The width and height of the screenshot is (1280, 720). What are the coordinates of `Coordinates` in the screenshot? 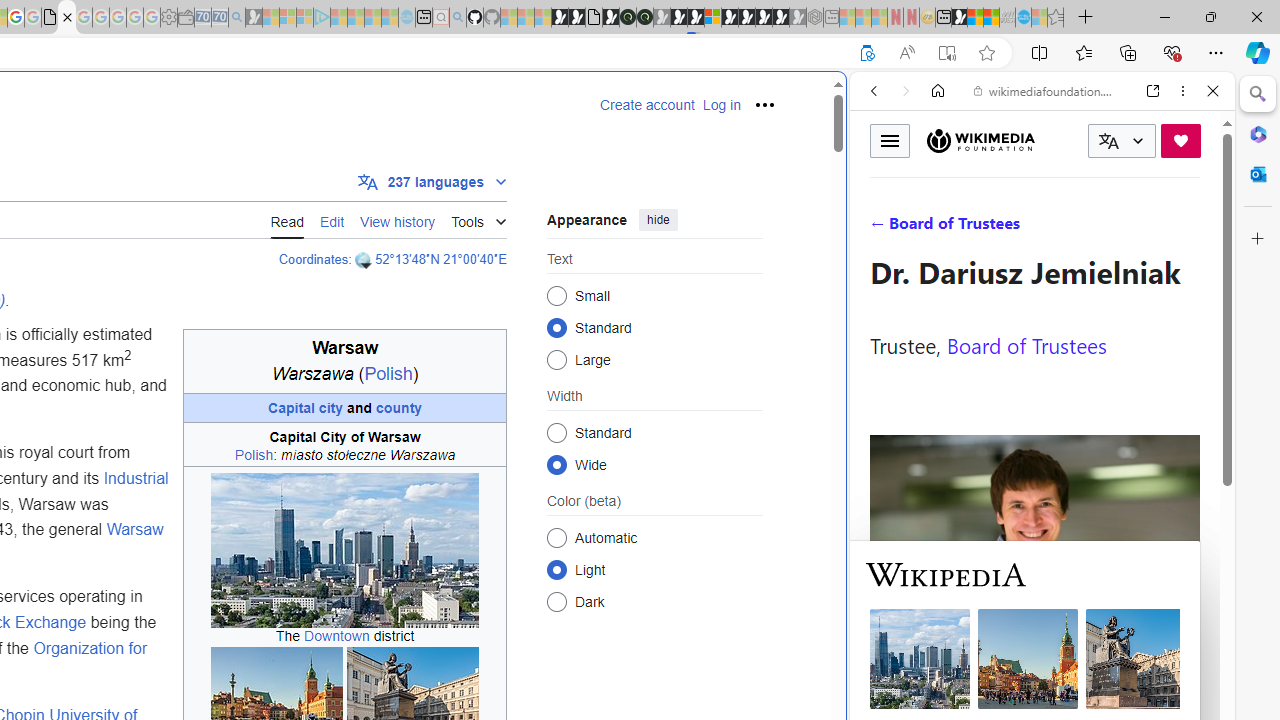 It's located at (313, 259).